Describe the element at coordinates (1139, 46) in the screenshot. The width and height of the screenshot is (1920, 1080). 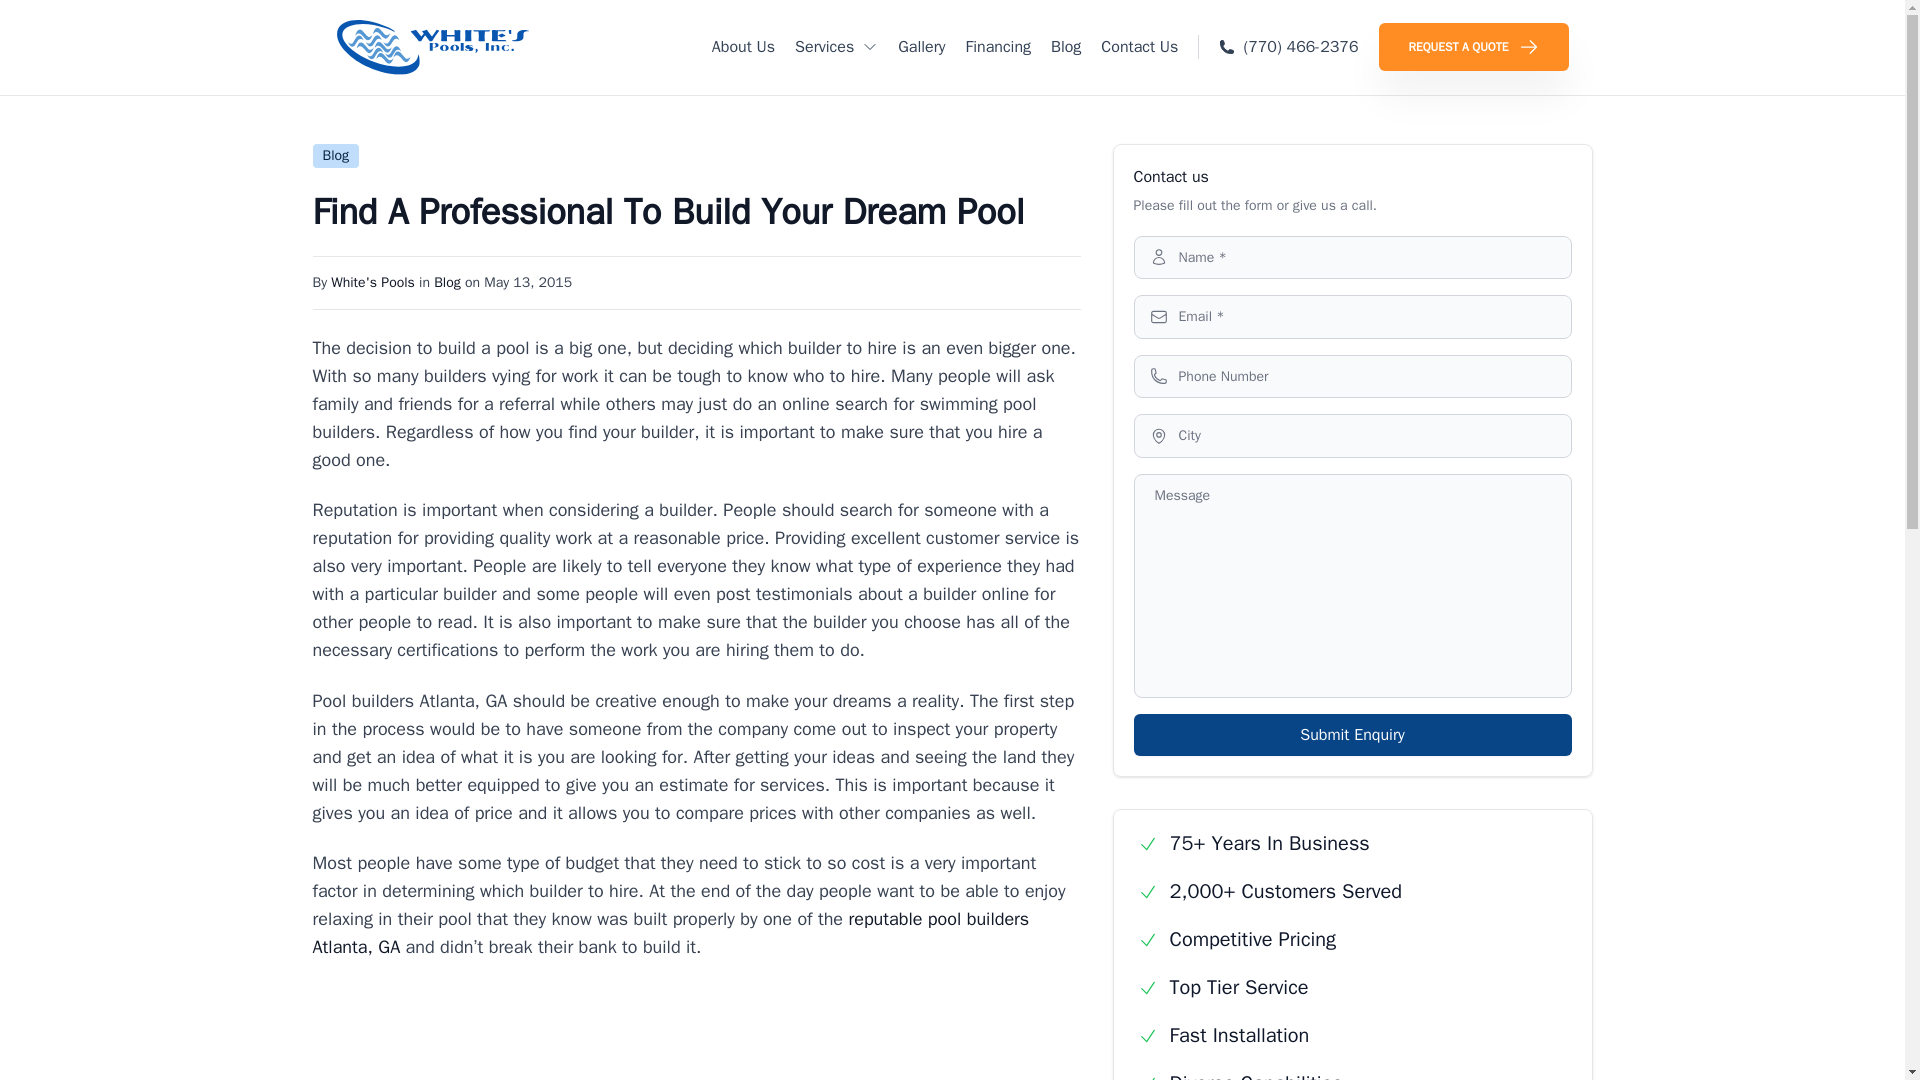
I see `Contact Us` at that location.